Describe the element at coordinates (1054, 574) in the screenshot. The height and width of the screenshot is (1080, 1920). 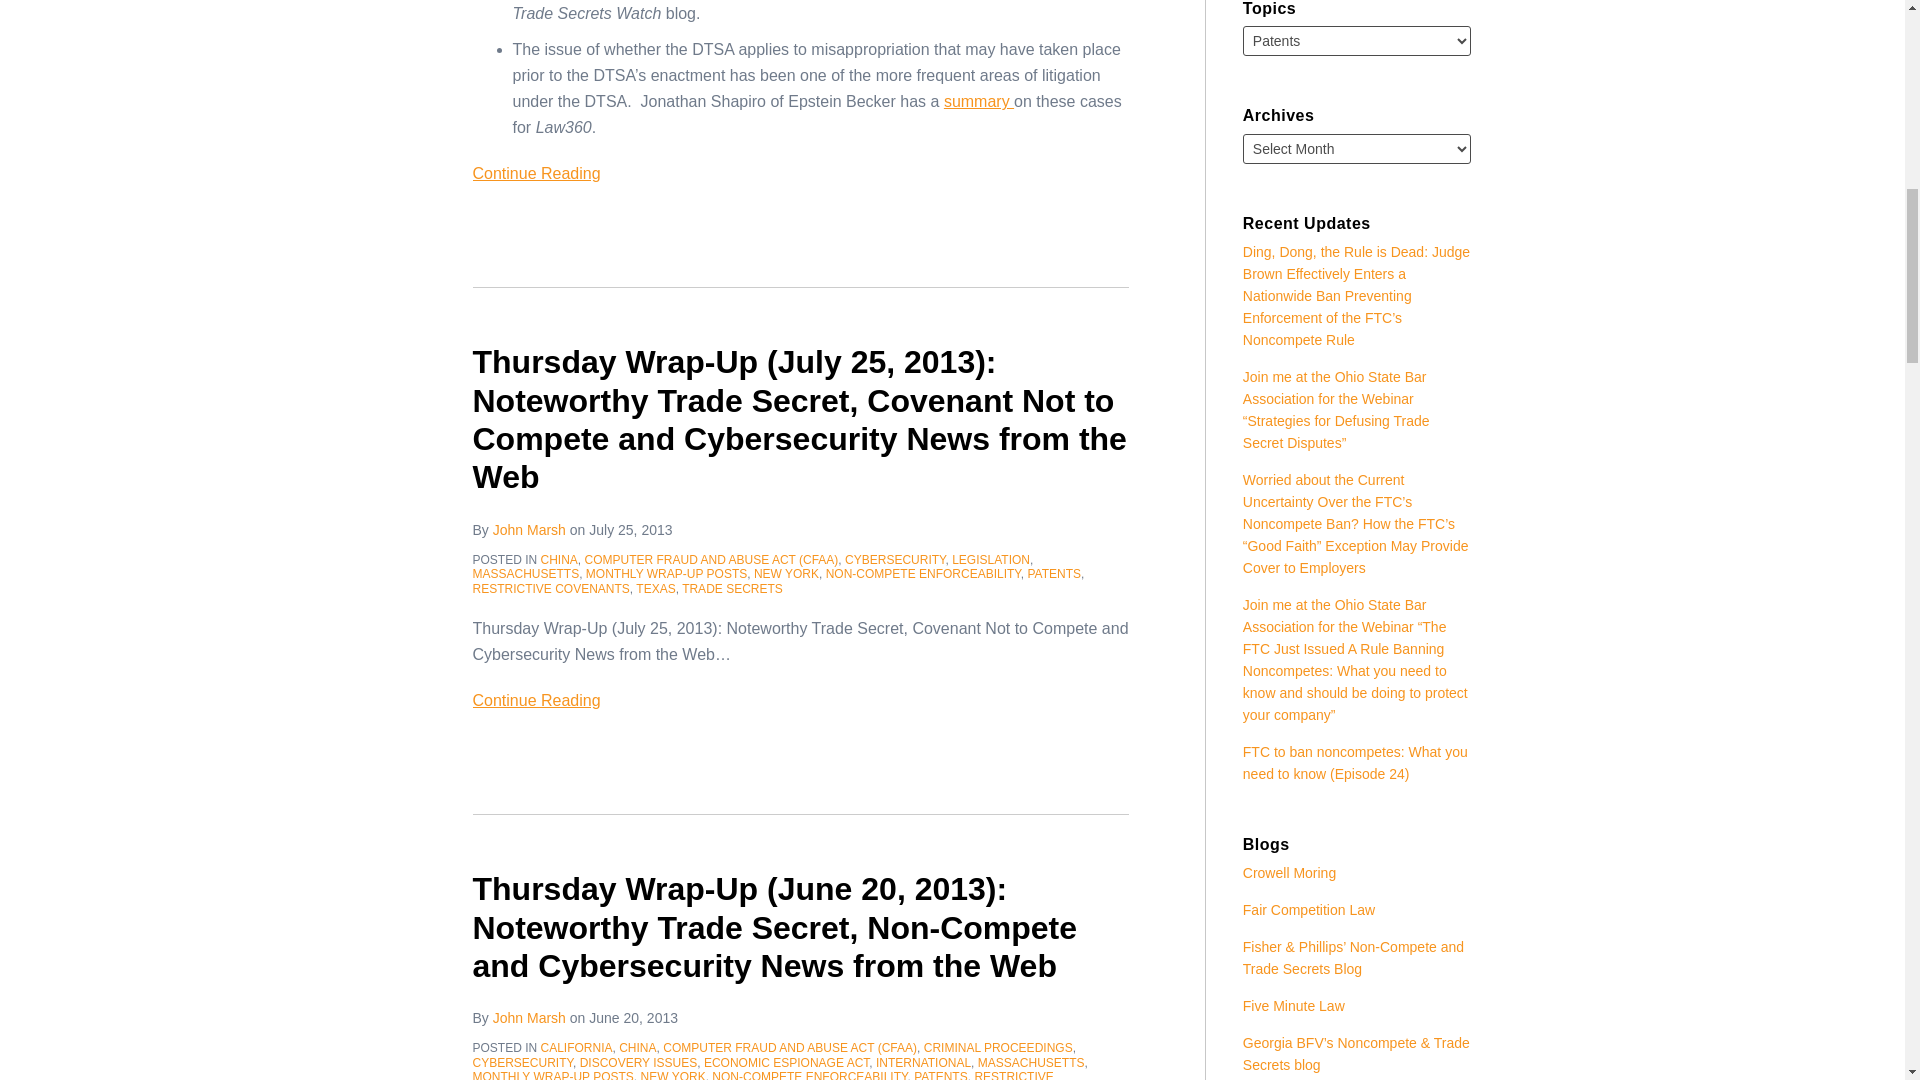
I see `PATENTS` at that location.